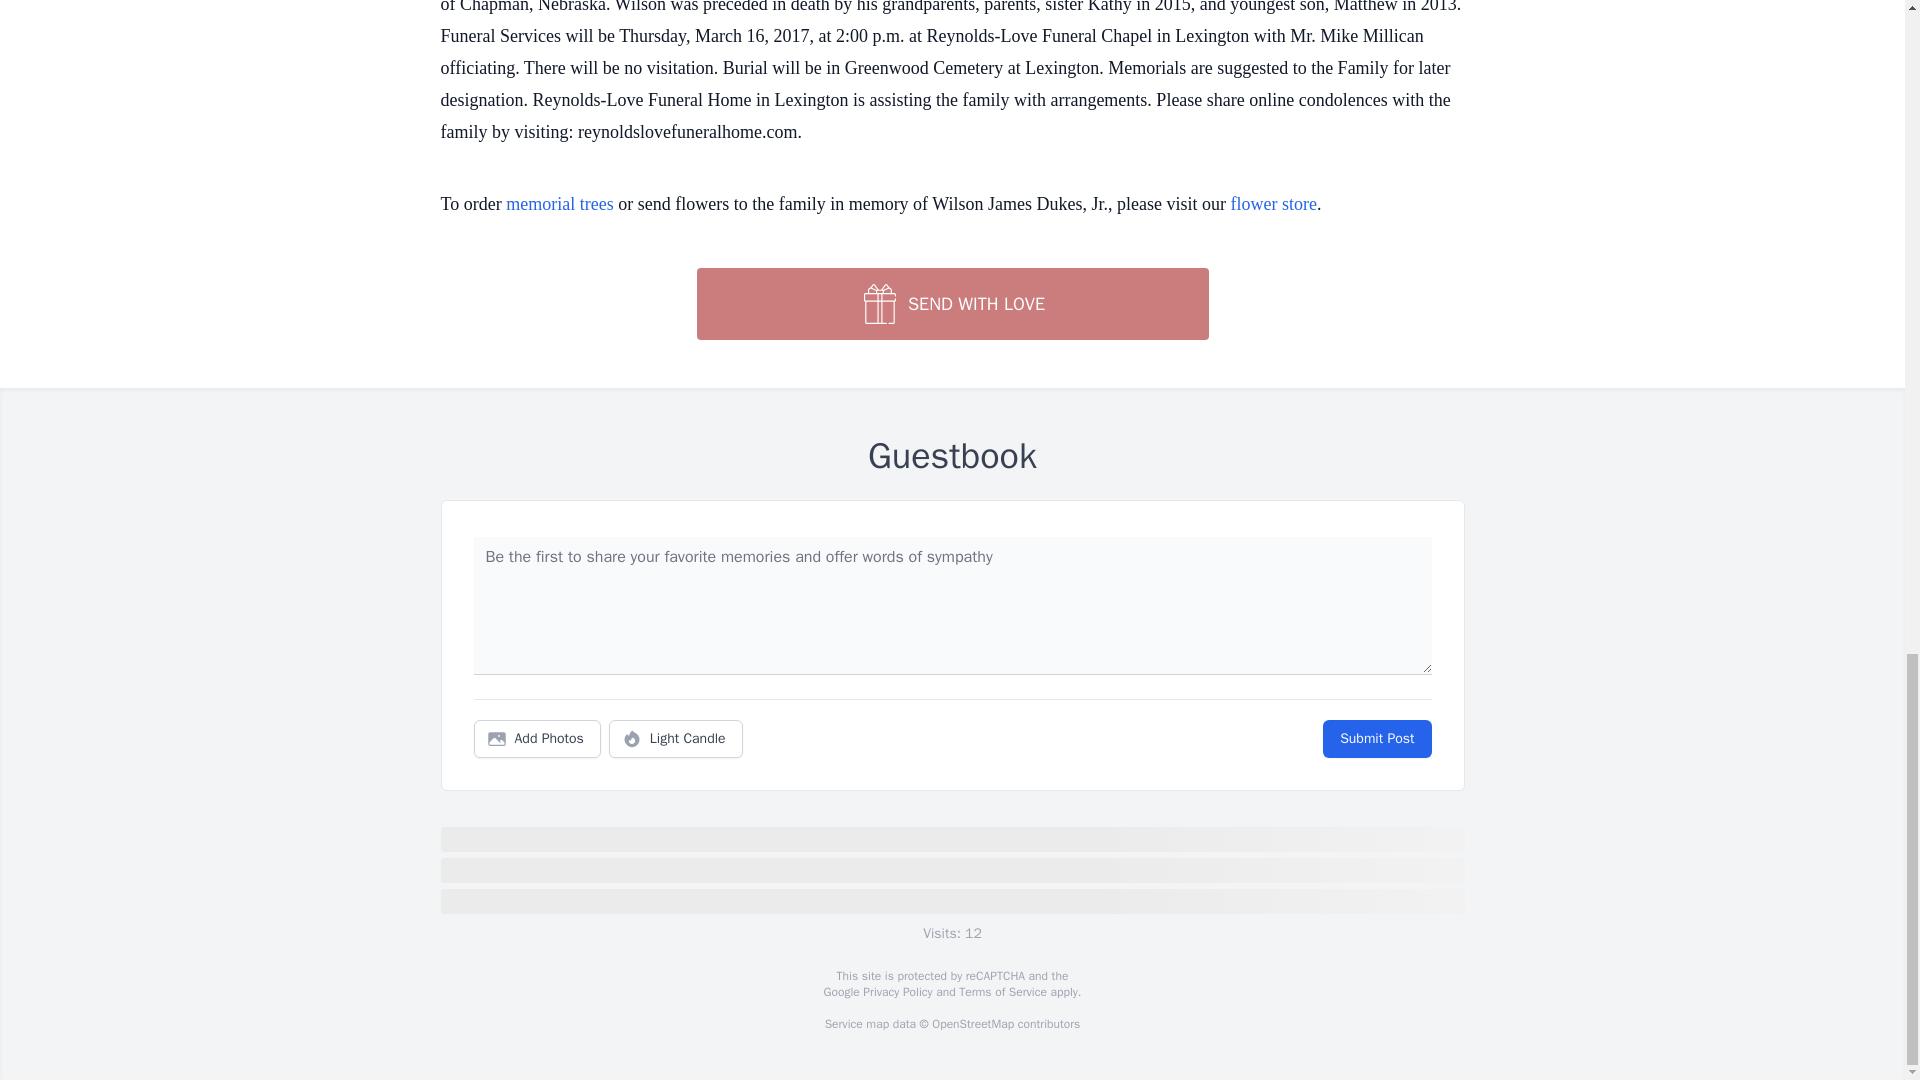  Describe the element at coordinates (1002, 992) in the screenshot. I see `Terms of Service` at that location.